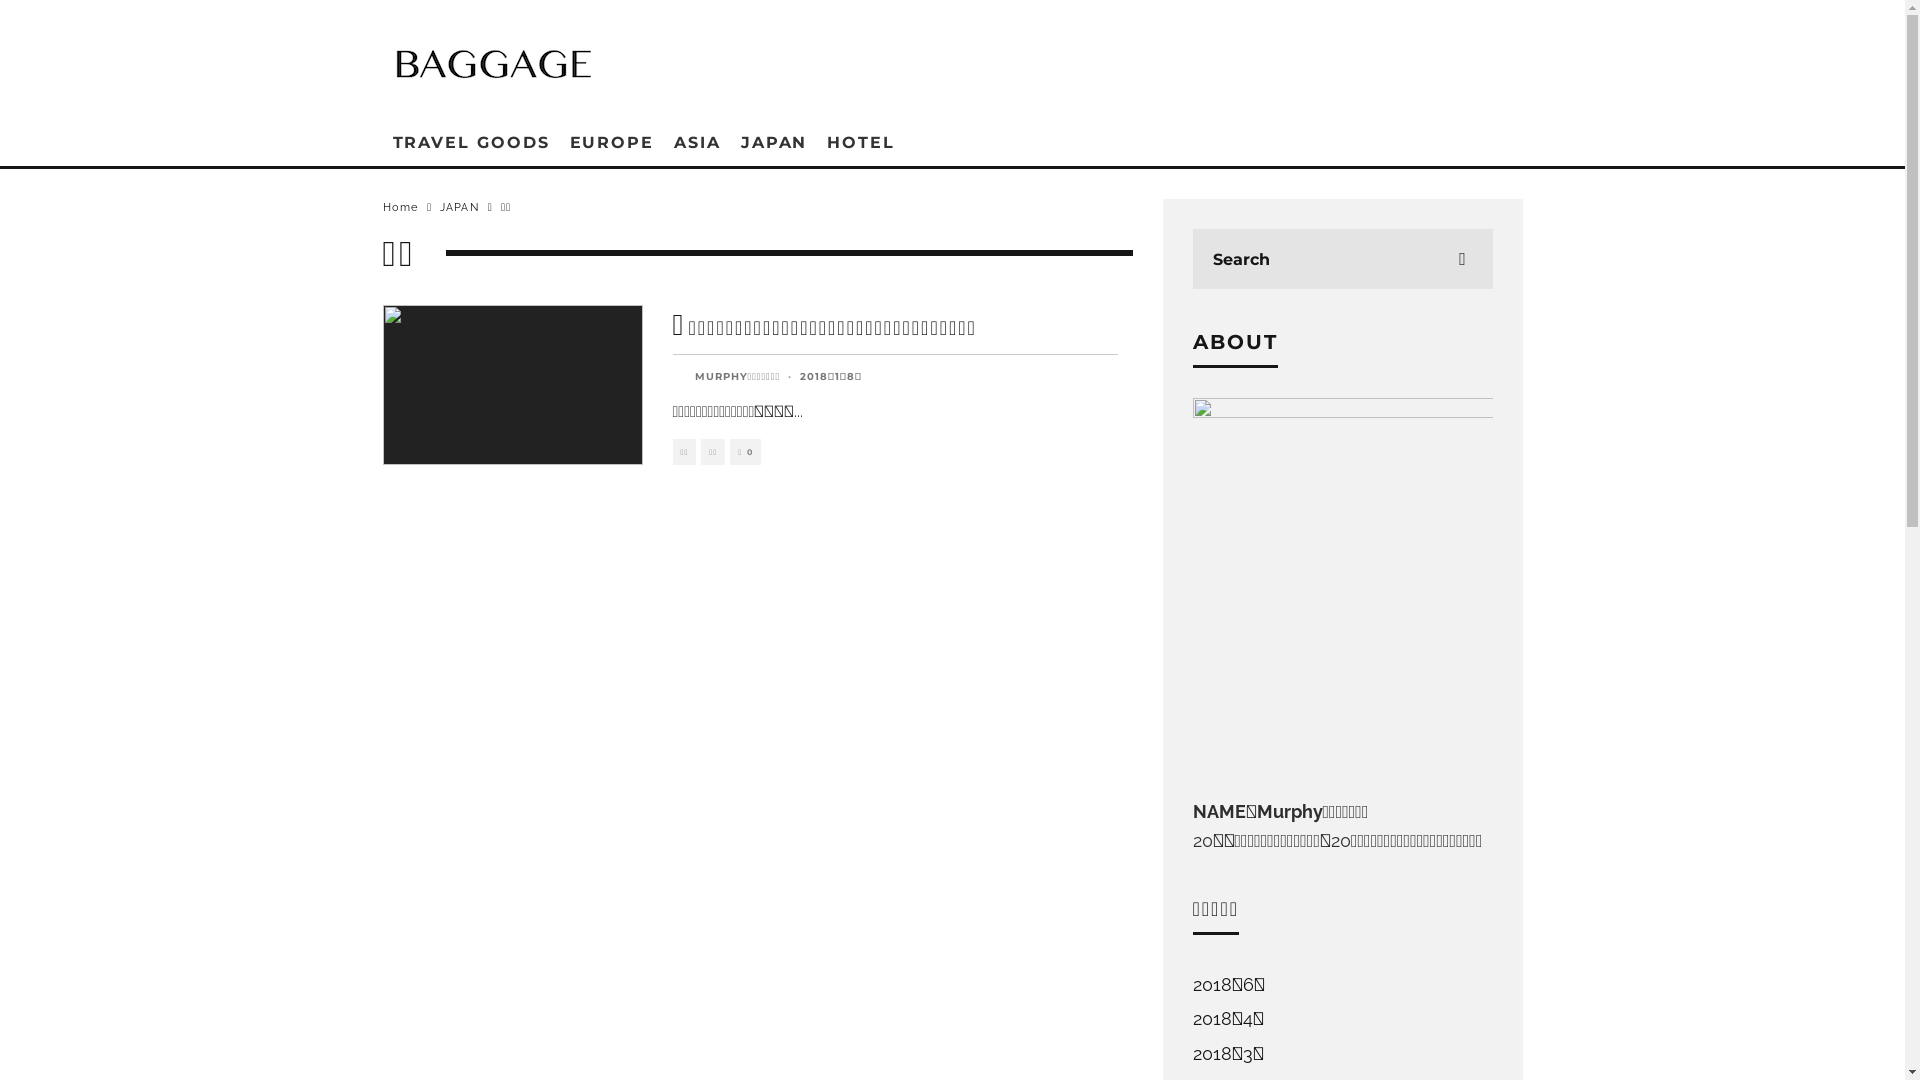 The image size is (1920, 1080). What do you see at coordinates (470, 143) in the screenshot?
I see `TRAVEL GOODS` at bounding box center [470, 143].